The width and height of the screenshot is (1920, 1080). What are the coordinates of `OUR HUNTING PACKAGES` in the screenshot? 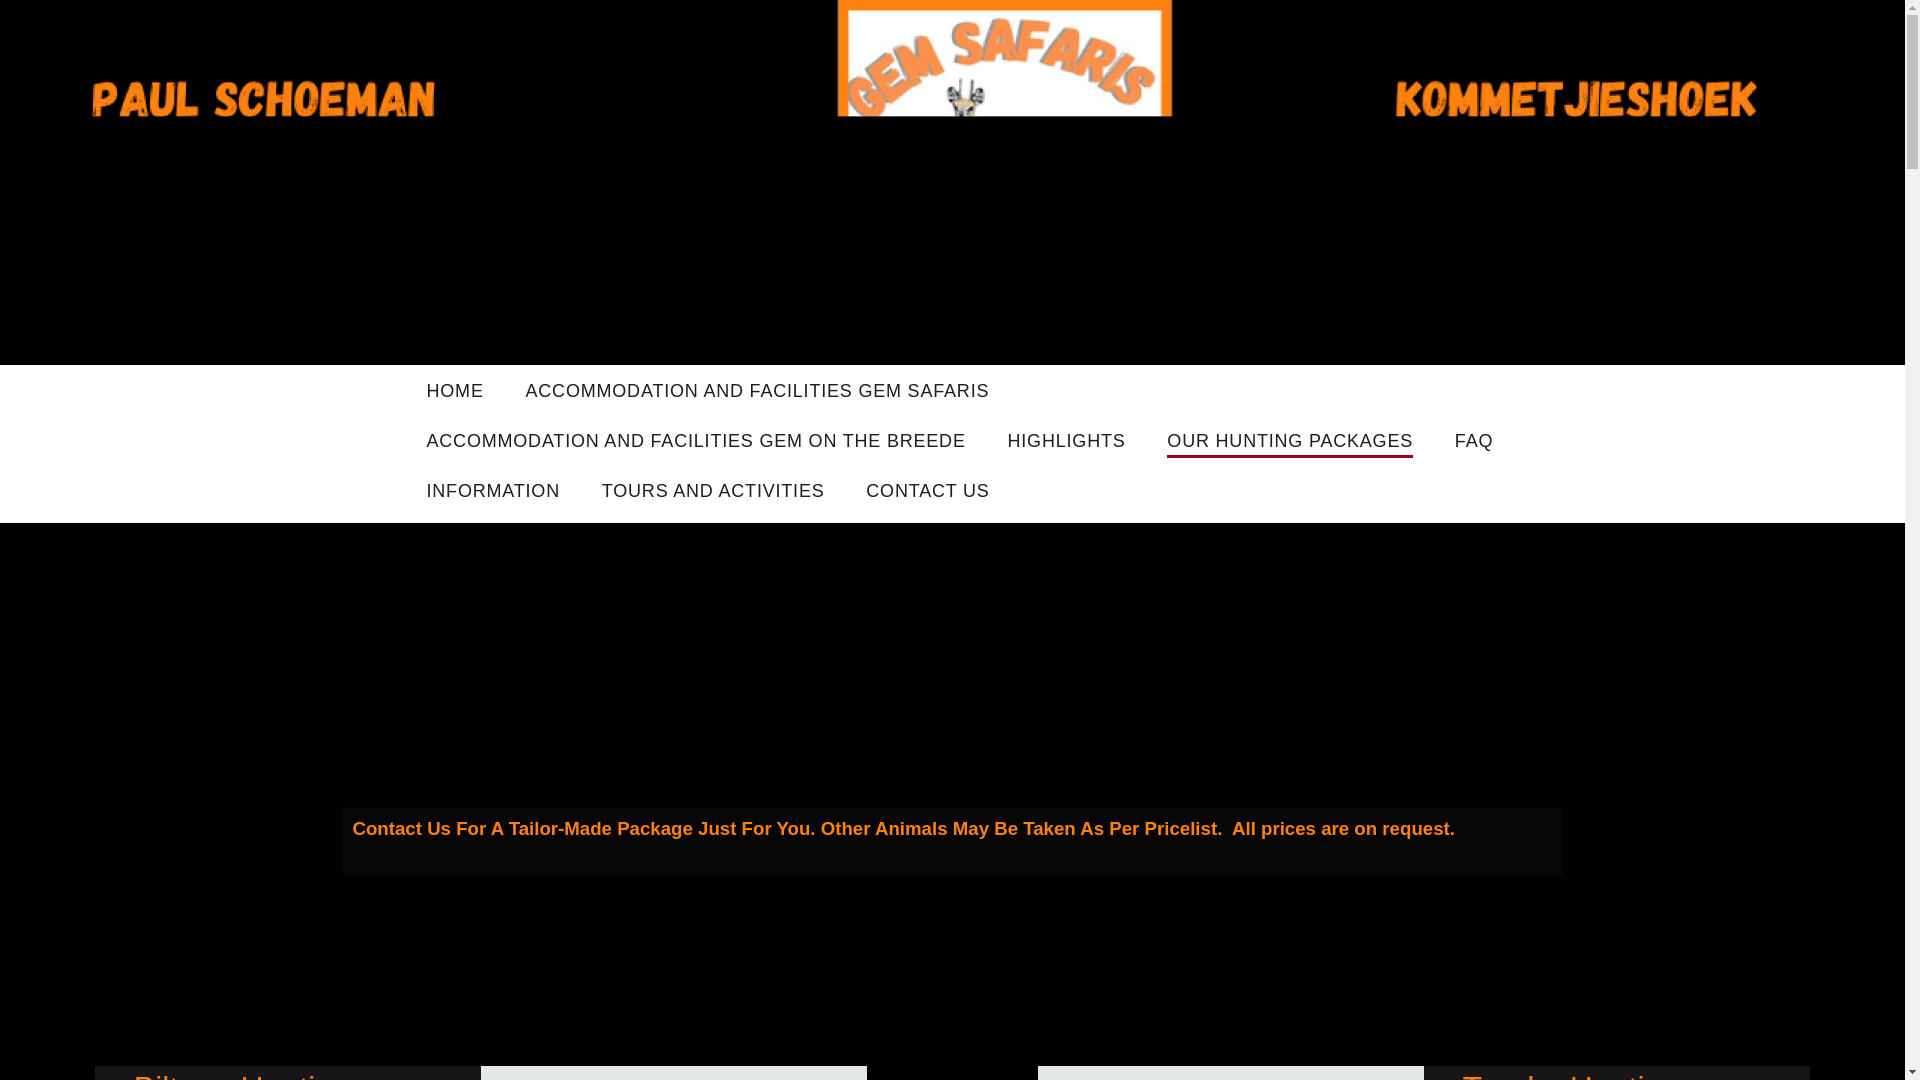 It's located at (1290, 442).